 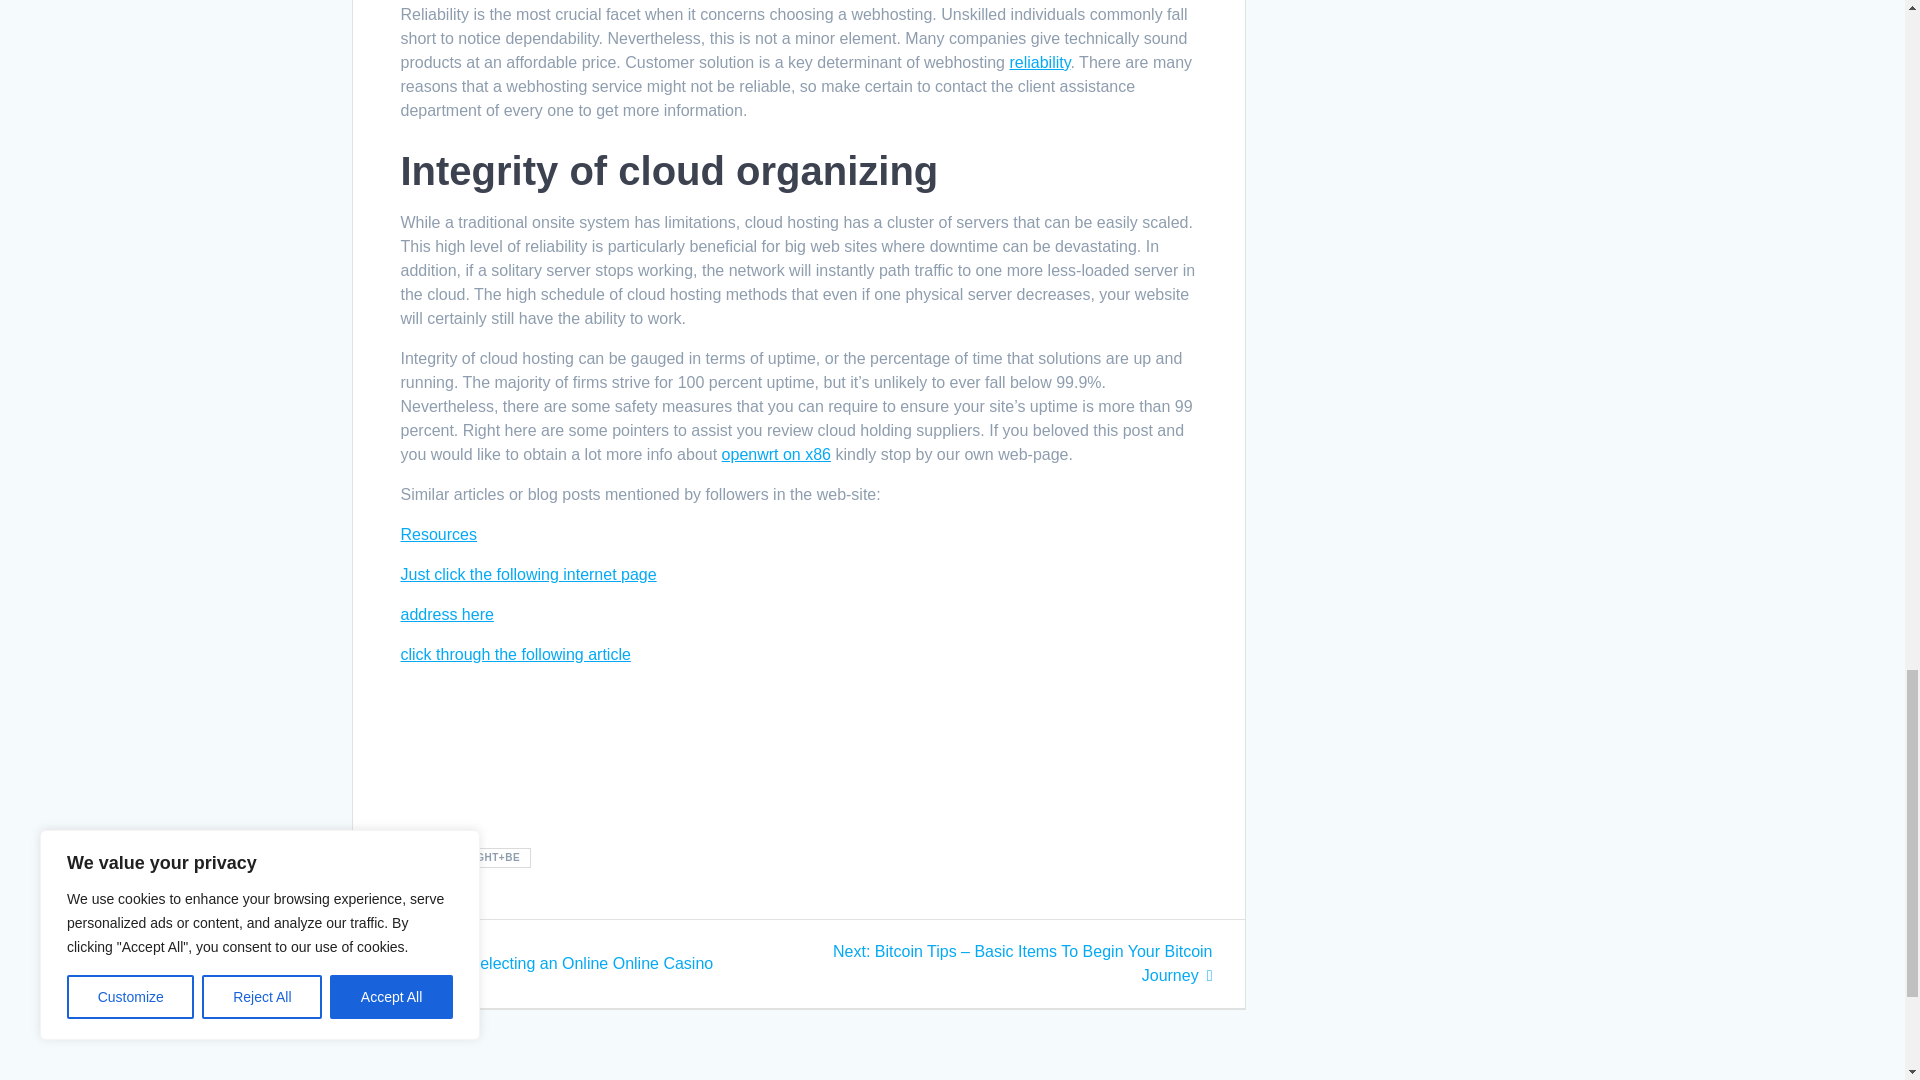 I want to click on click through the following article, so click(x=514, y=654).